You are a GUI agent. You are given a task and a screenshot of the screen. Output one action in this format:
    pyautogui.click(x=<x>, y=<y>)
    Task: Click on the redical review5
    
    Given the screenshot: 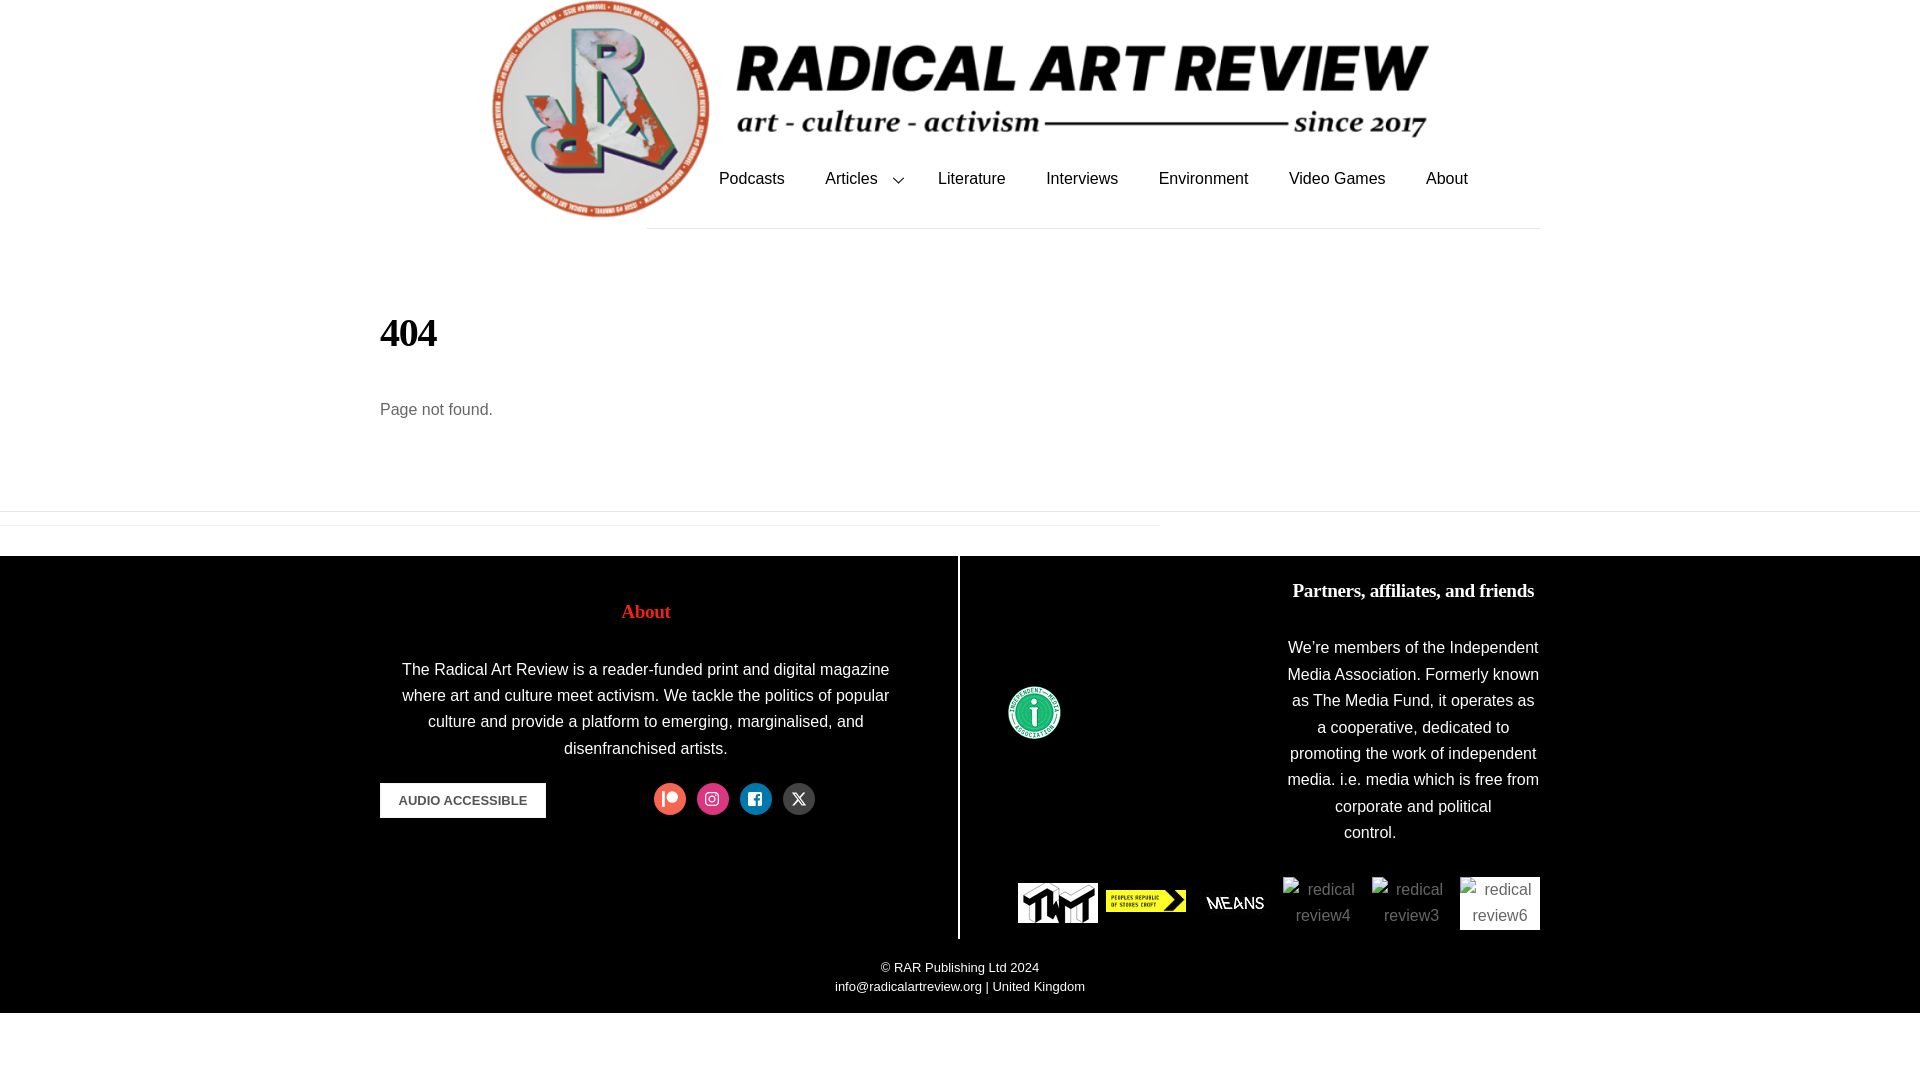 What is the action you would take?
    pyautogui.click(x=1058, y=903)
    